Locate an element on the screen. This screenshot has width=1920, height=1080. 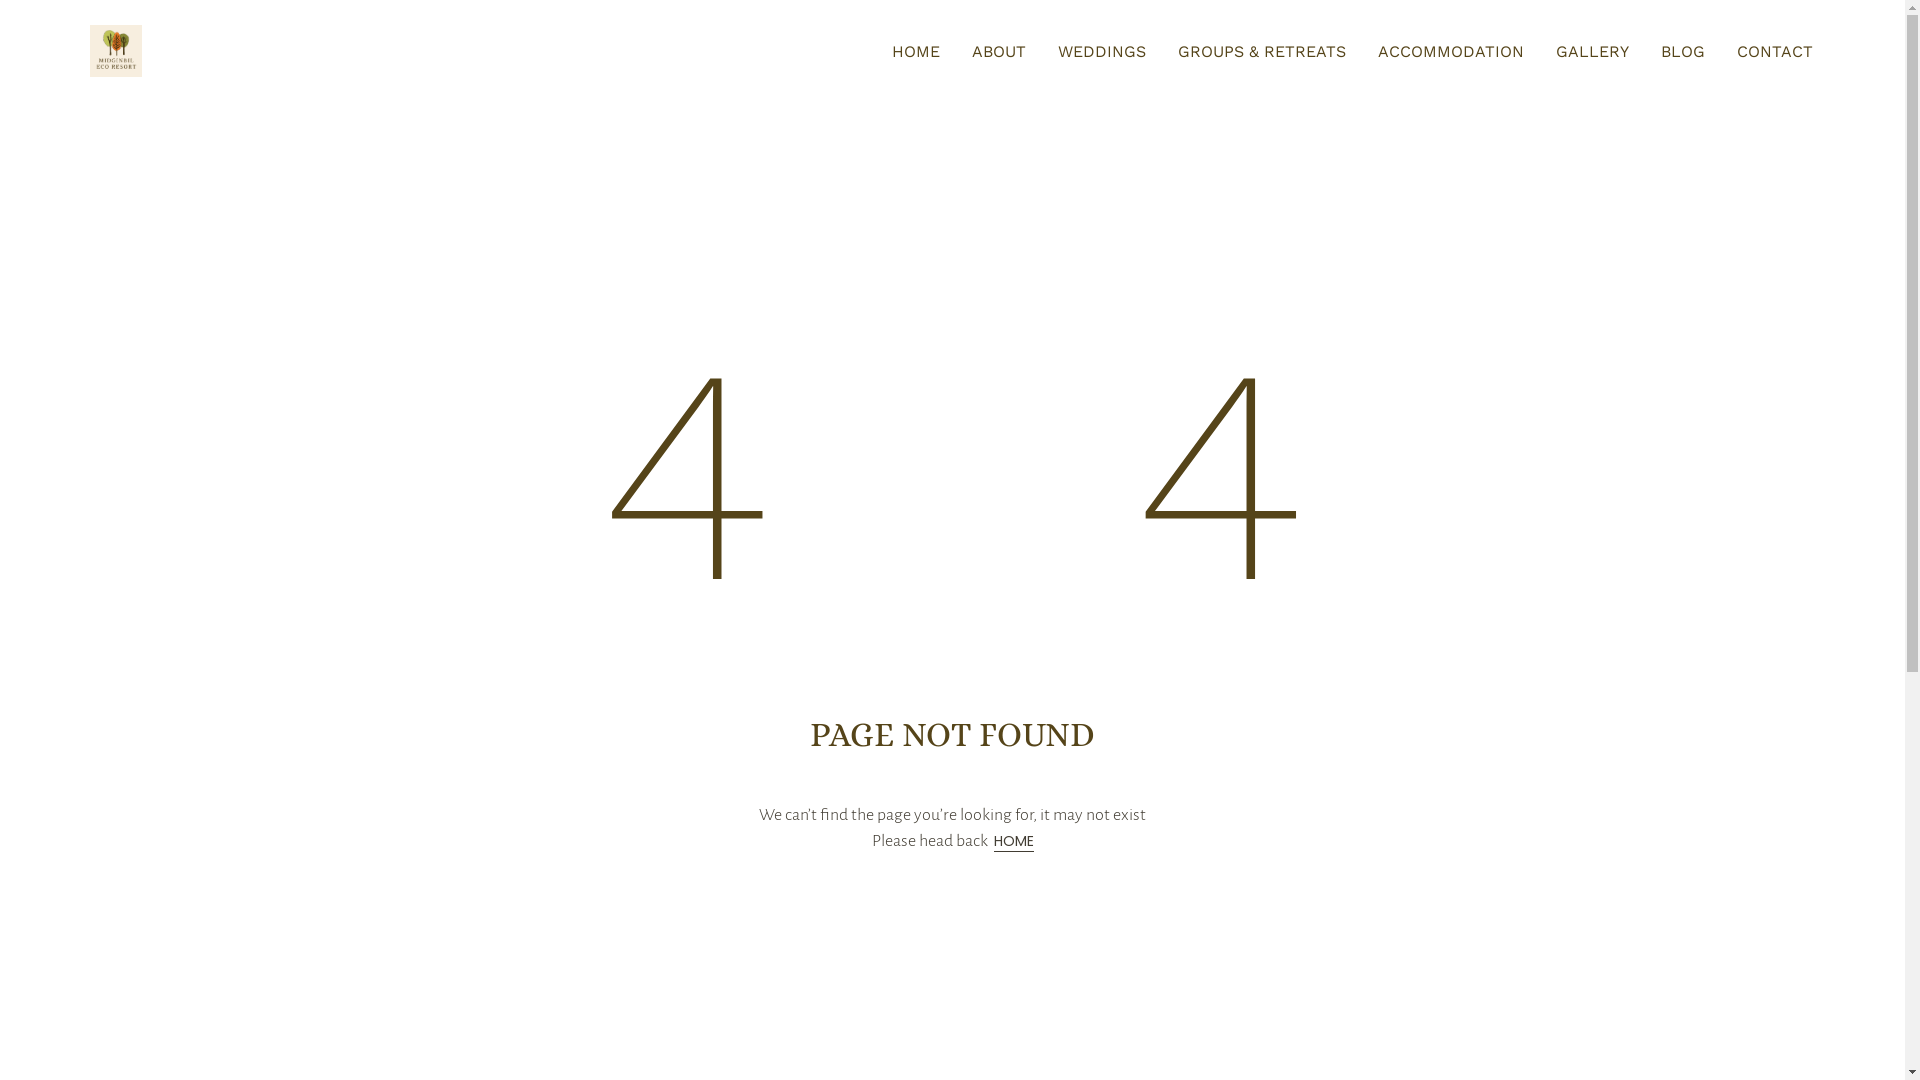
GALLERY is located at coordinates (1592, 52).